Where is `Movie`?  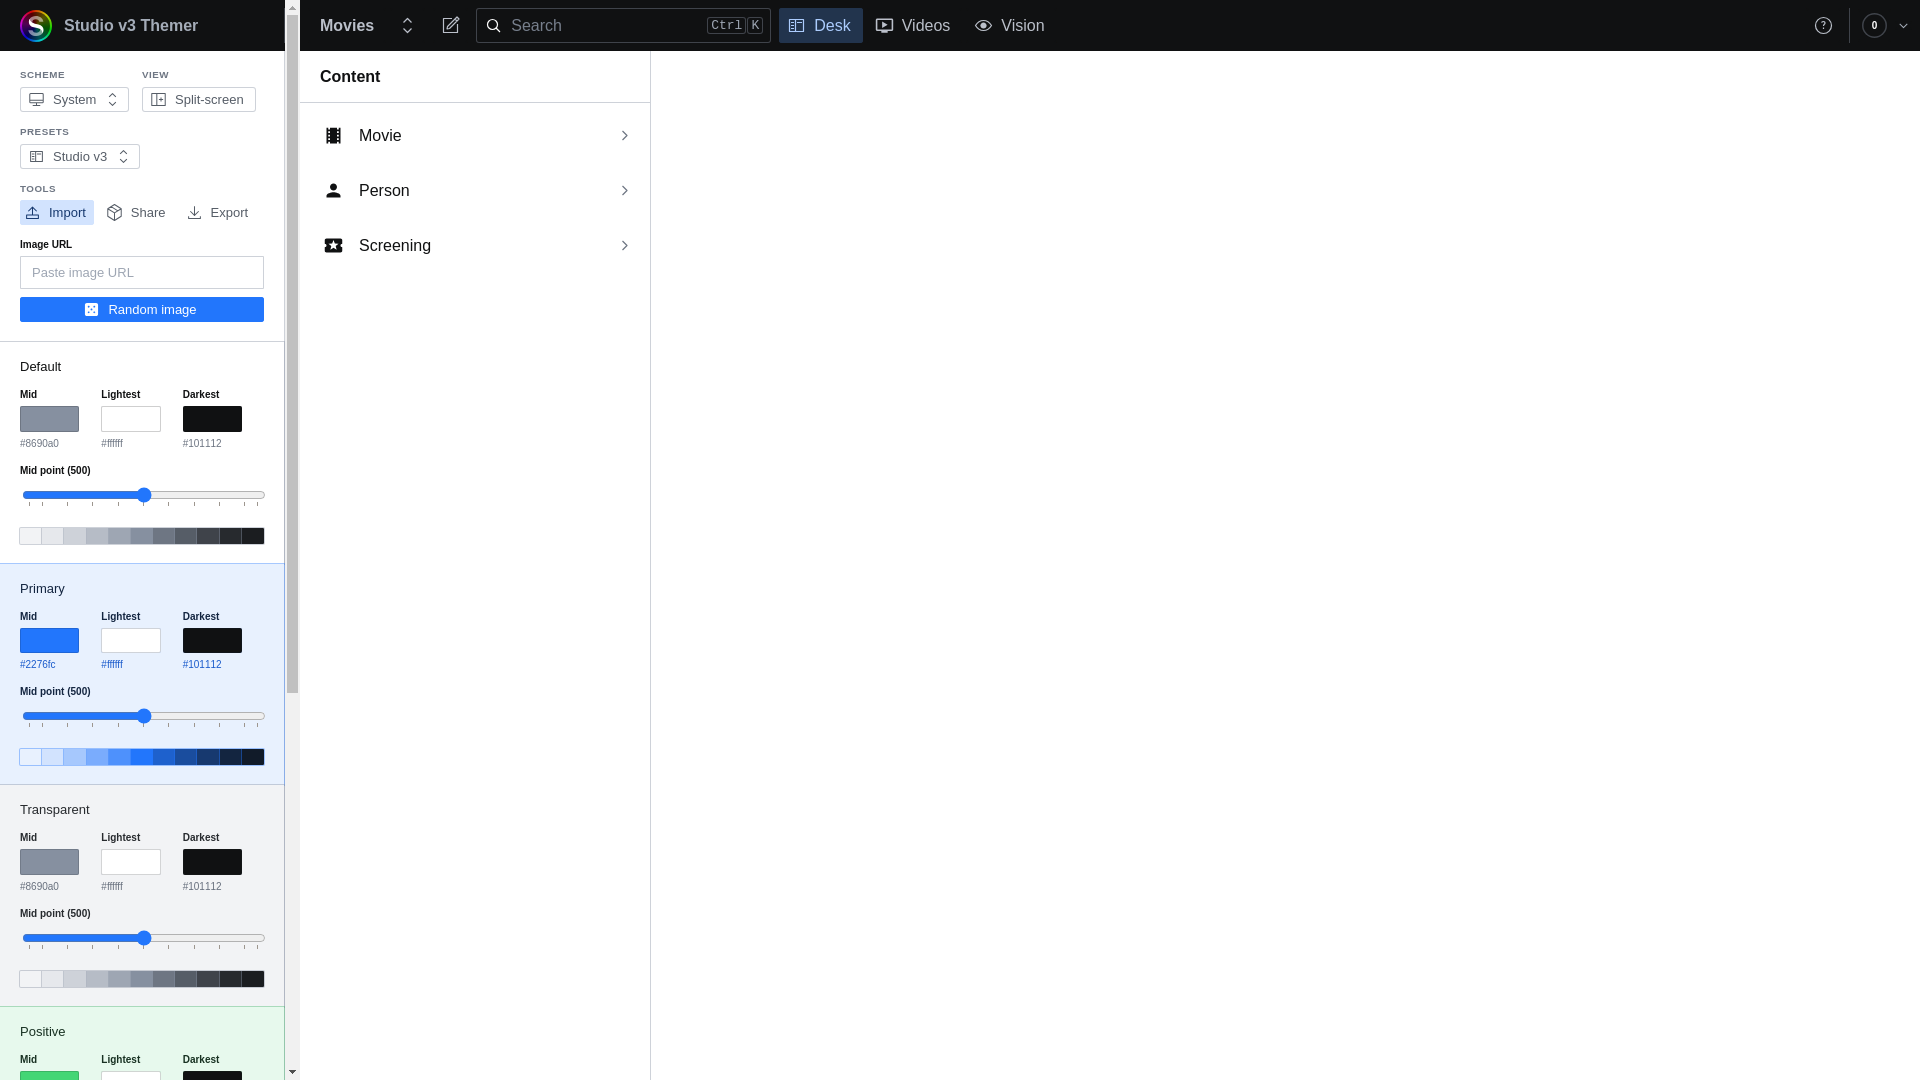 Movie is located at coordinates (475, 136).